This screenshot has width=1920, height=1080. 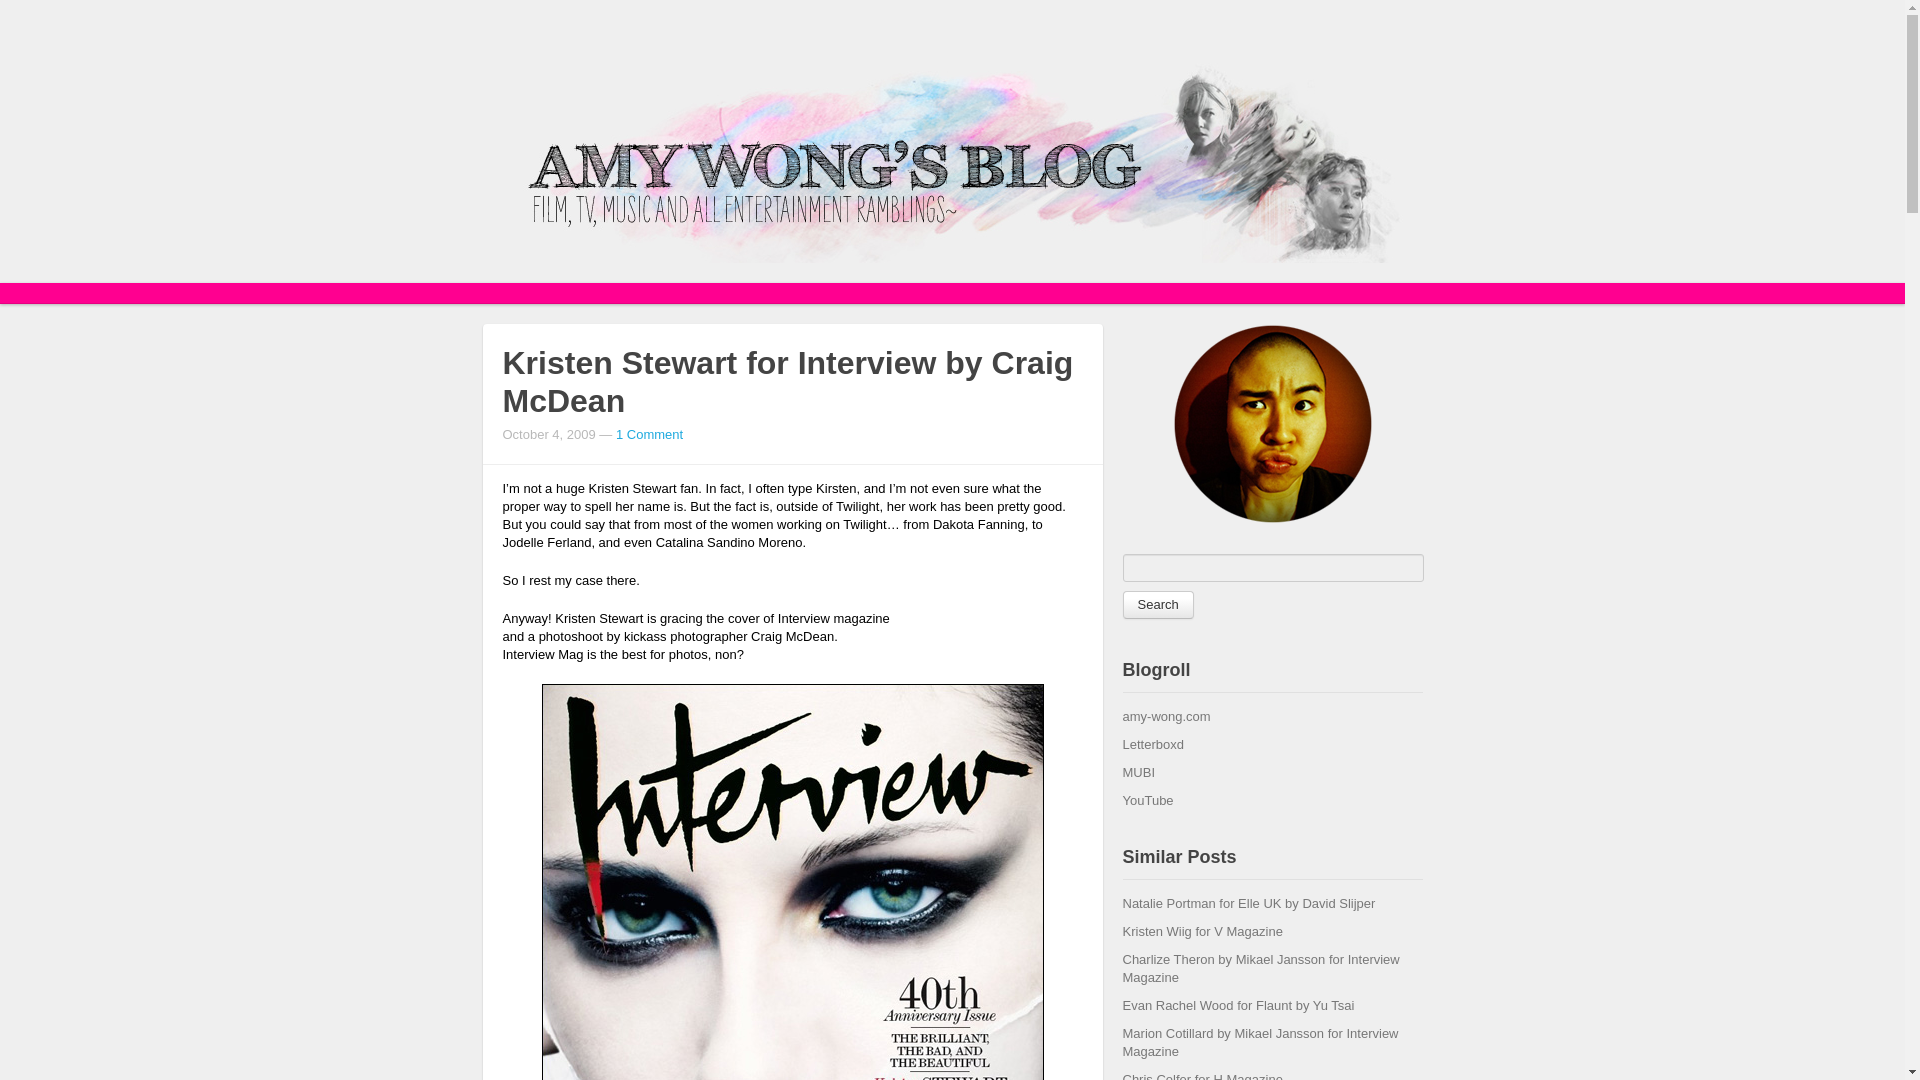 I want to click on Chris Colfer for H Magazine, so click(x=1202, y=1076).